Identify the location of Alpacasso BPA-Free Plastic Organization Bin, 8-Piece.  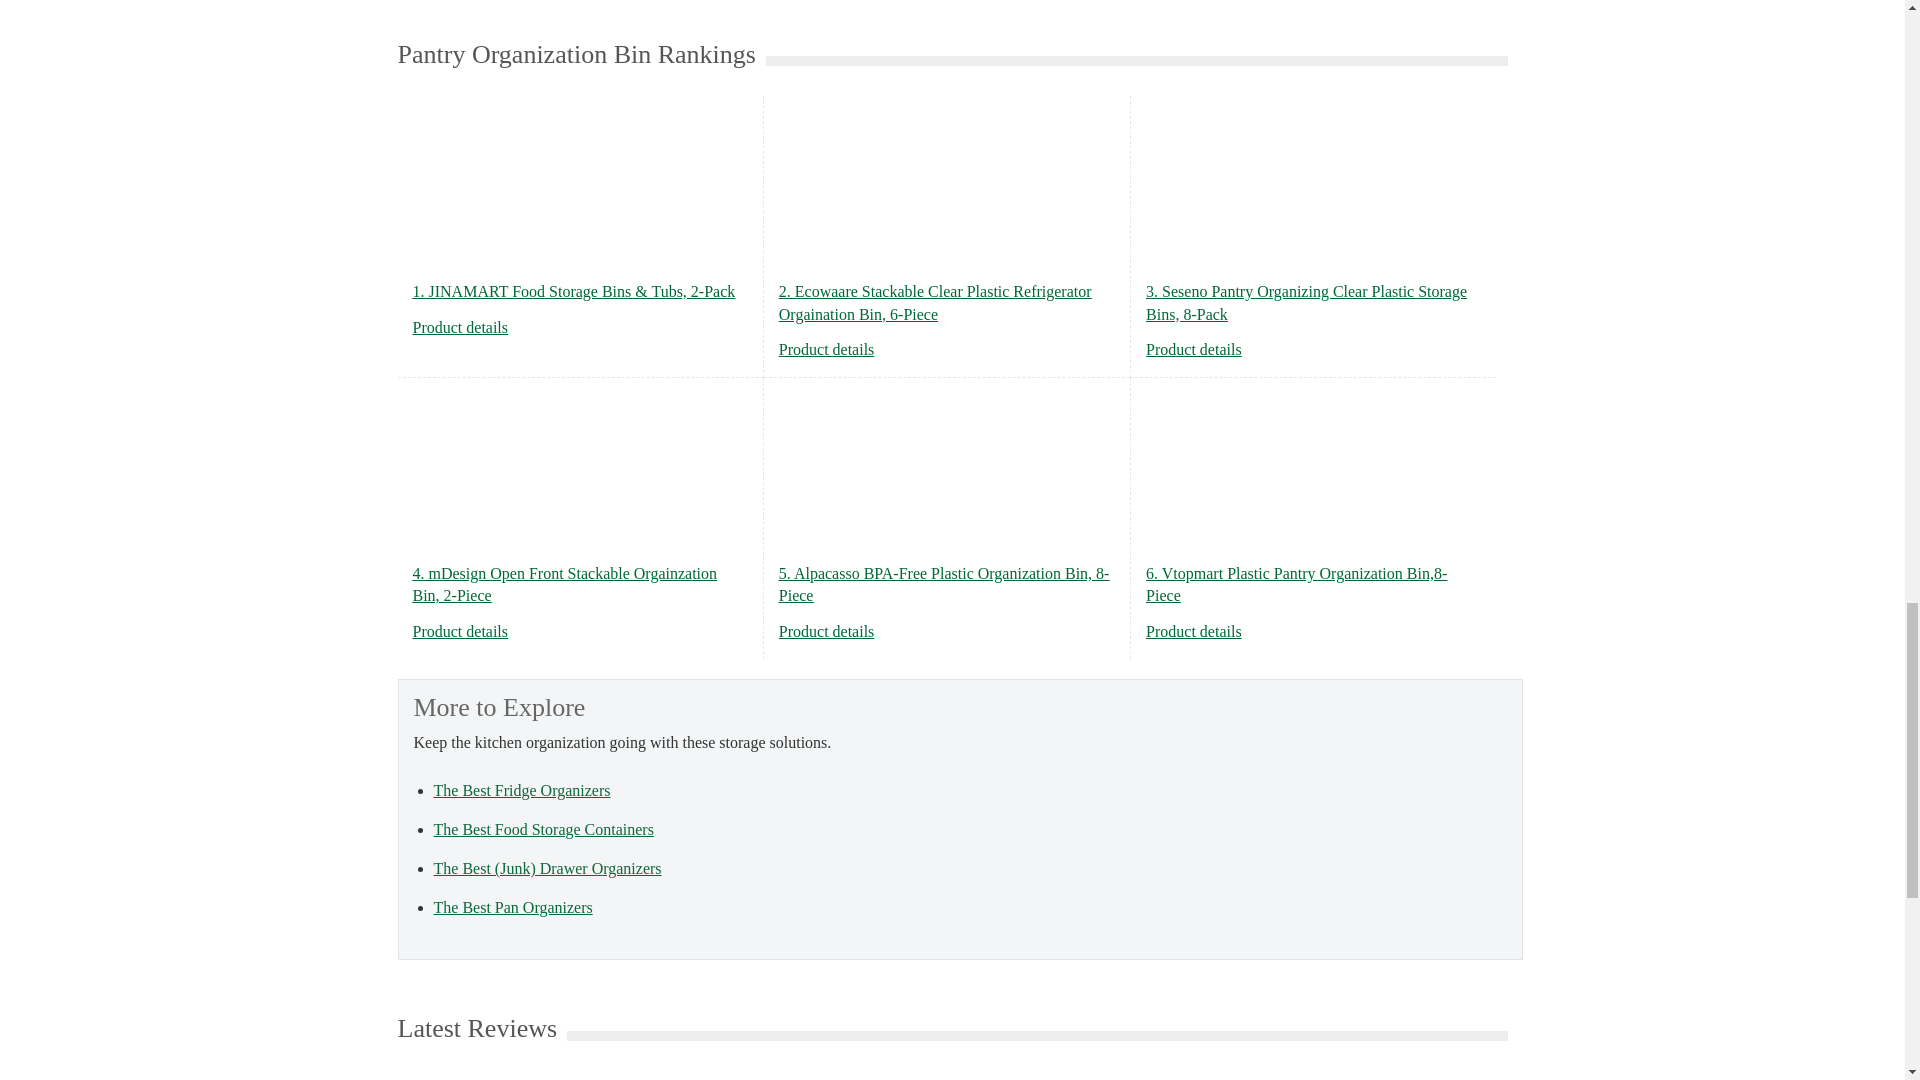
(827, 632).